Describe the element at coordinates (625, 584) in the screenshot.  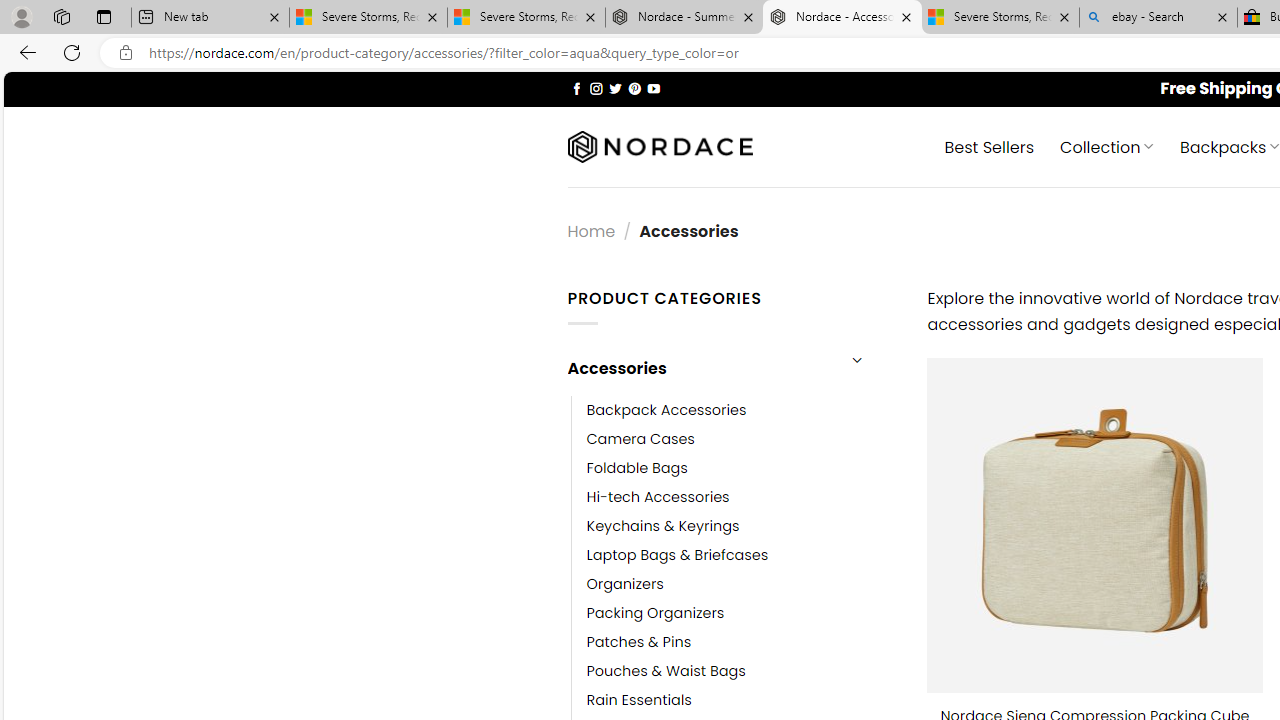
I see `Organizers` at that location.